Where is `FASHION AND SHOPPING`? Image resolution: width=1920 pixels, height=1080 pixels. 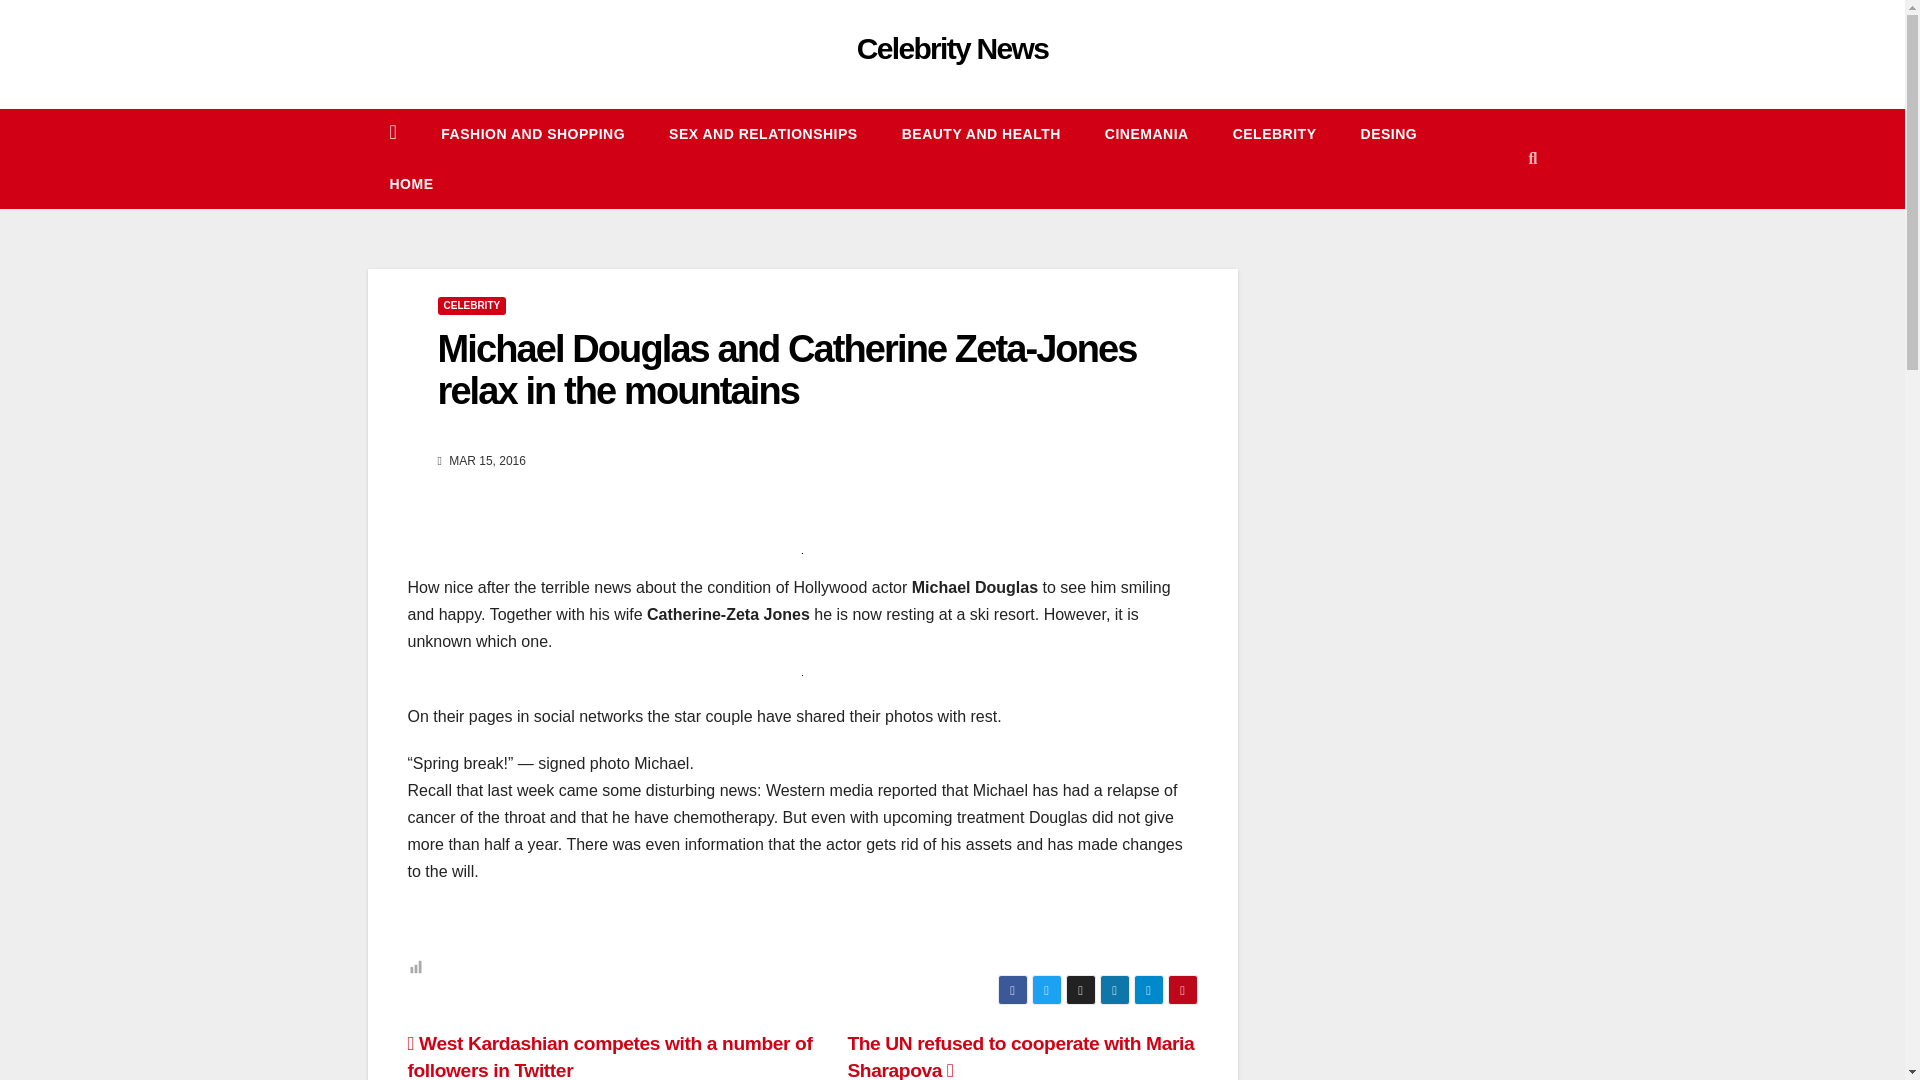
FASHION AND SHOPPING is located at coordinates (532, 134).